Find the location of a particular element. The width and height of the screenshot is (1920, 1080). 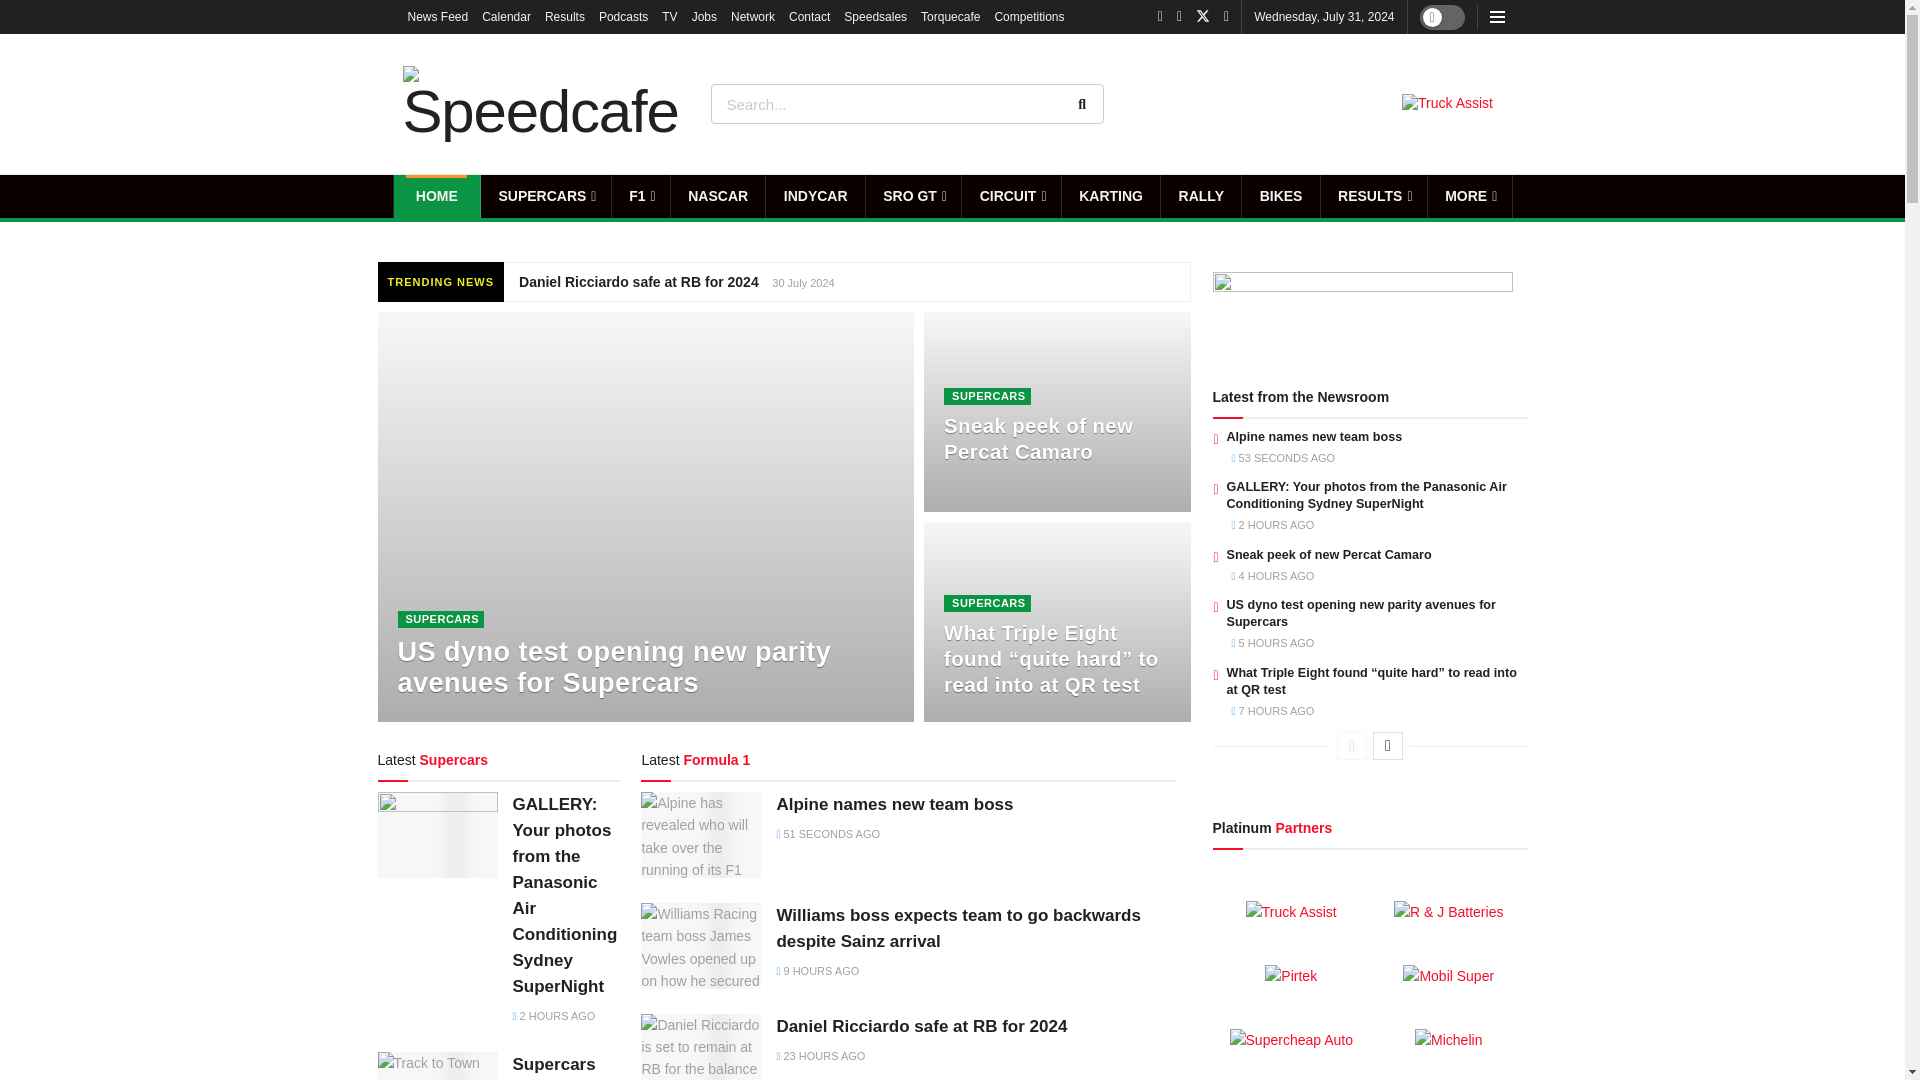

HOME is located at coordinates (436, 196).